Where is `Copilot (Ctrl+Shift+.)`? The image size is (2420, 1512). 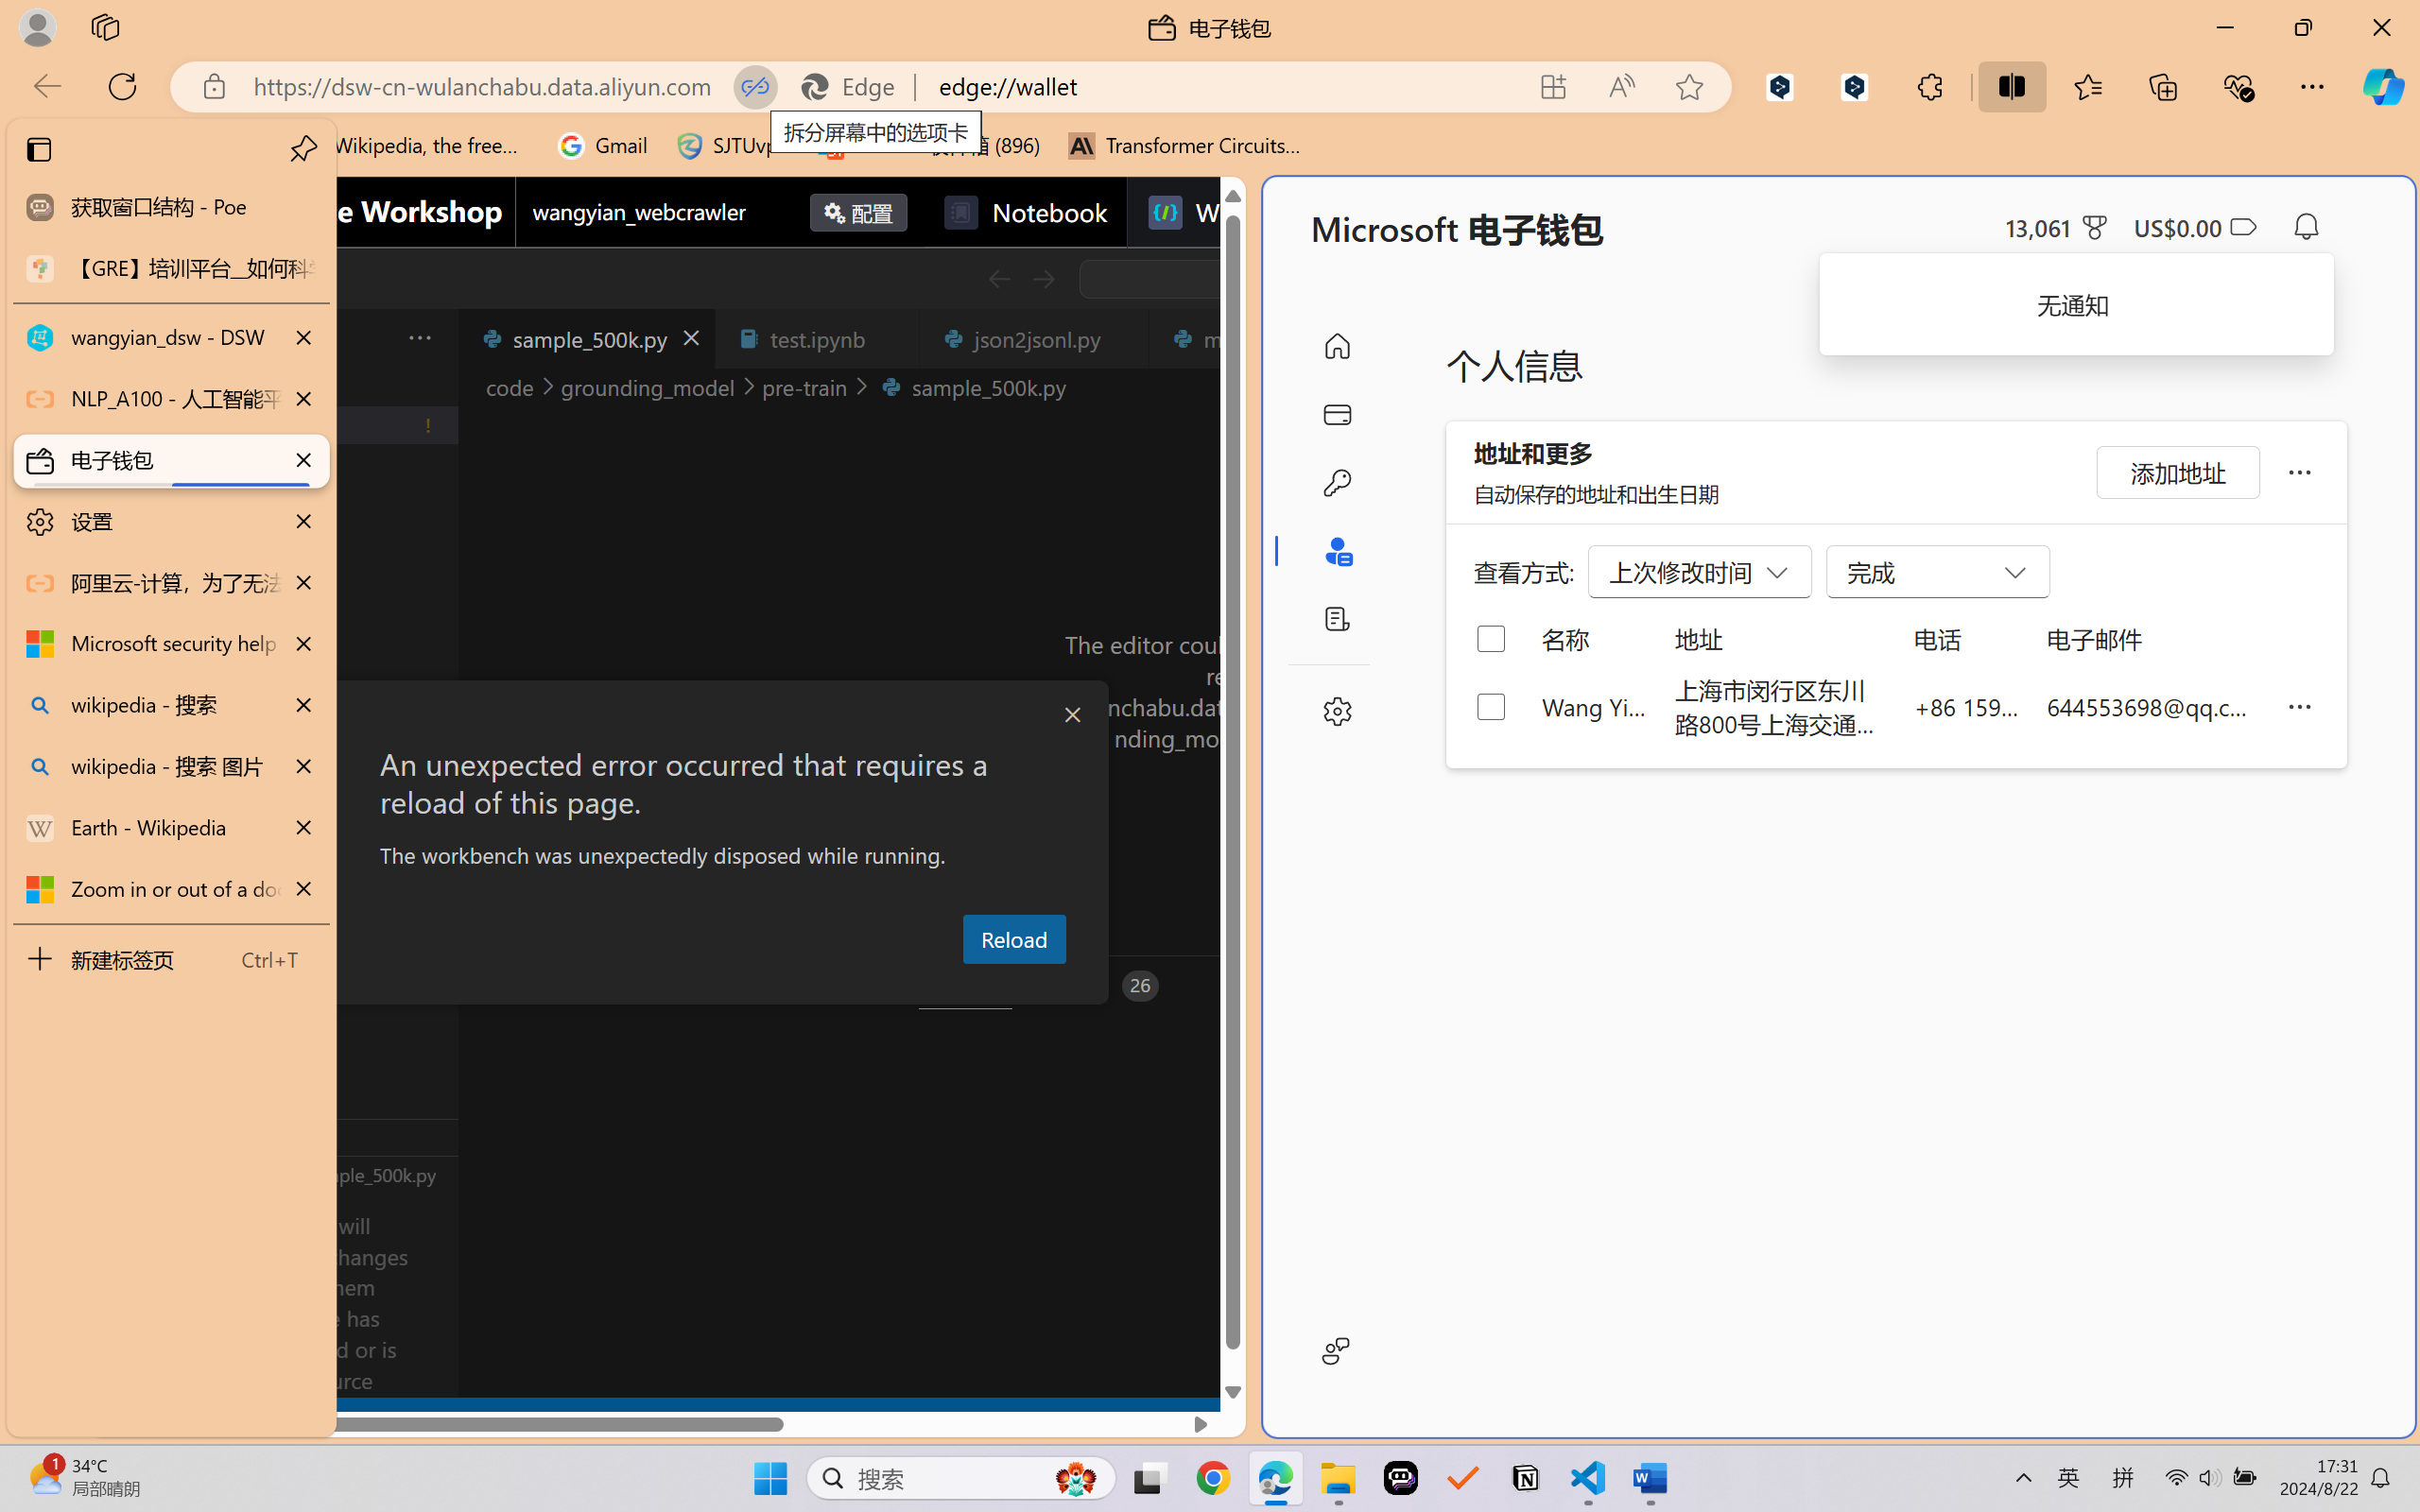 Copilot (Ctrl+Shift+.) is located at coordinates (2383, 86).